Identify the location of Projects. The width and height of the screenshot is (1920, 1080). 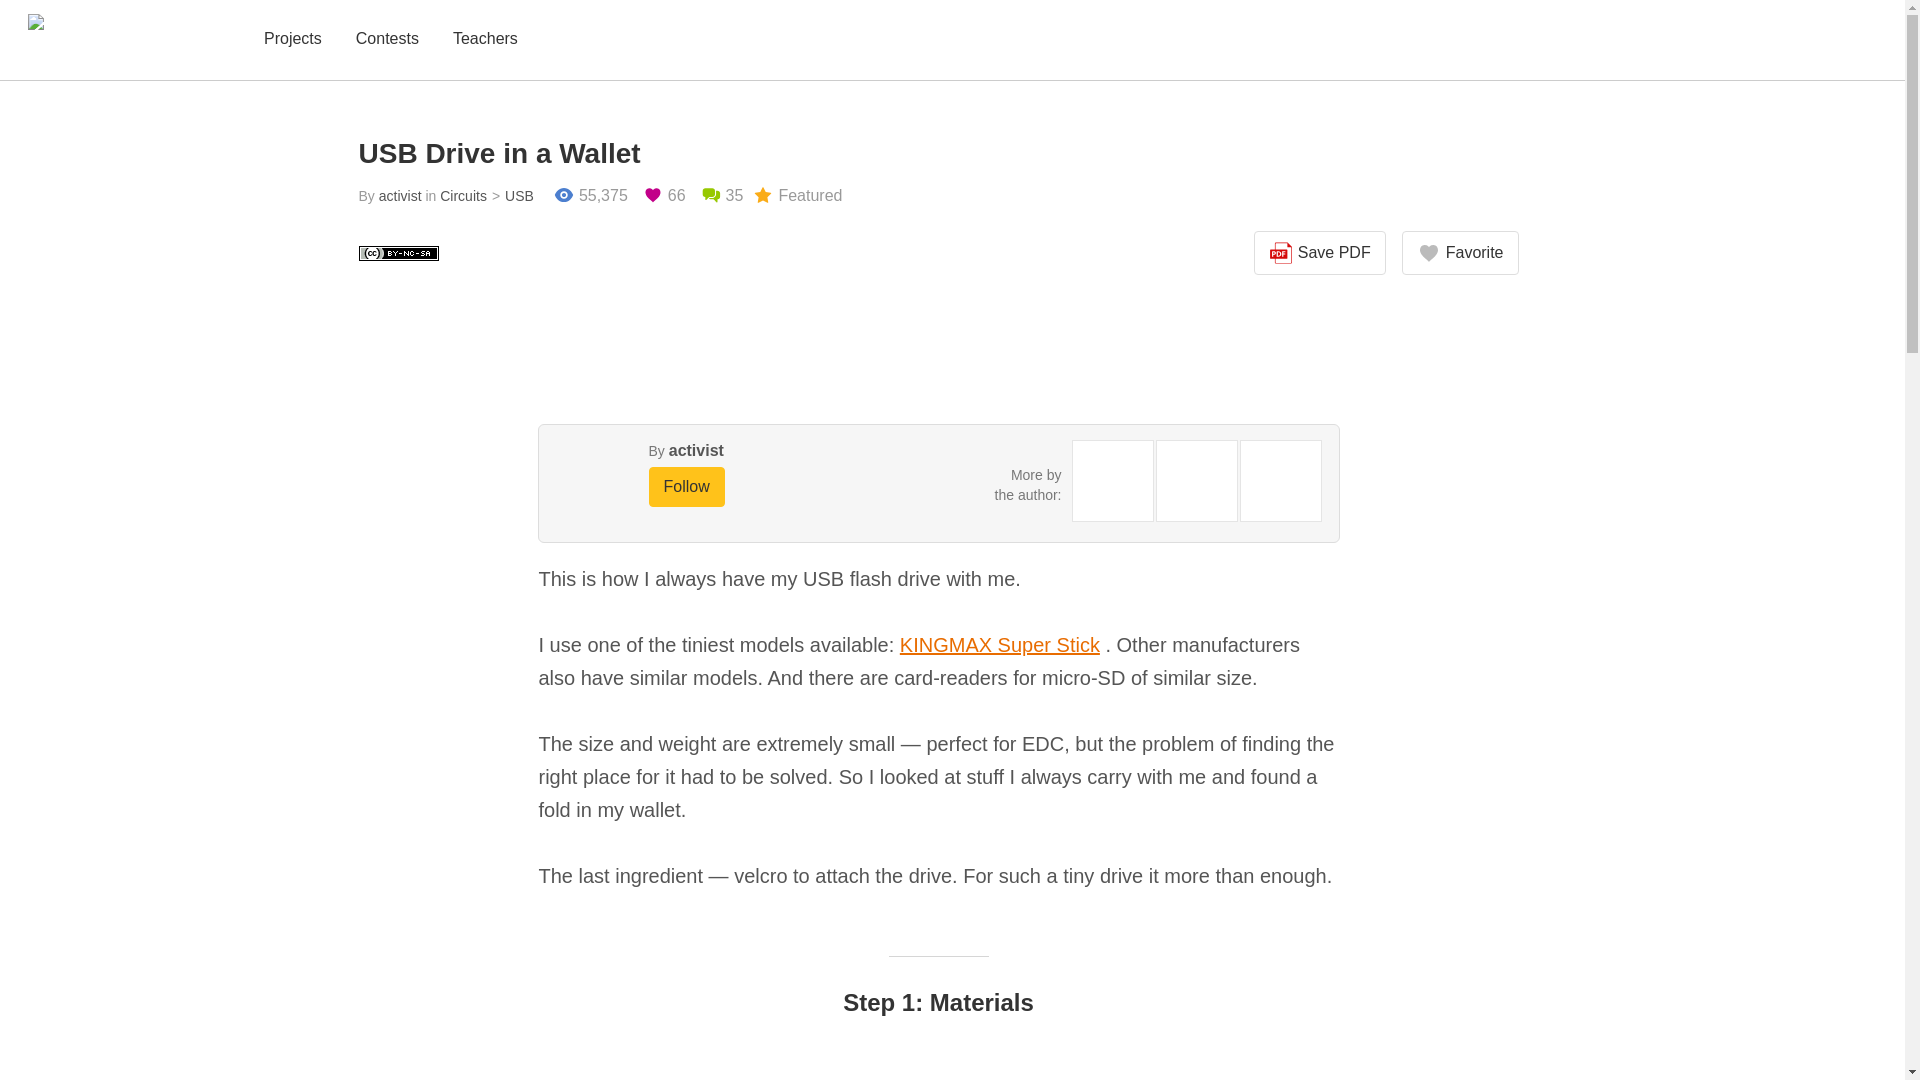
(292, 40).